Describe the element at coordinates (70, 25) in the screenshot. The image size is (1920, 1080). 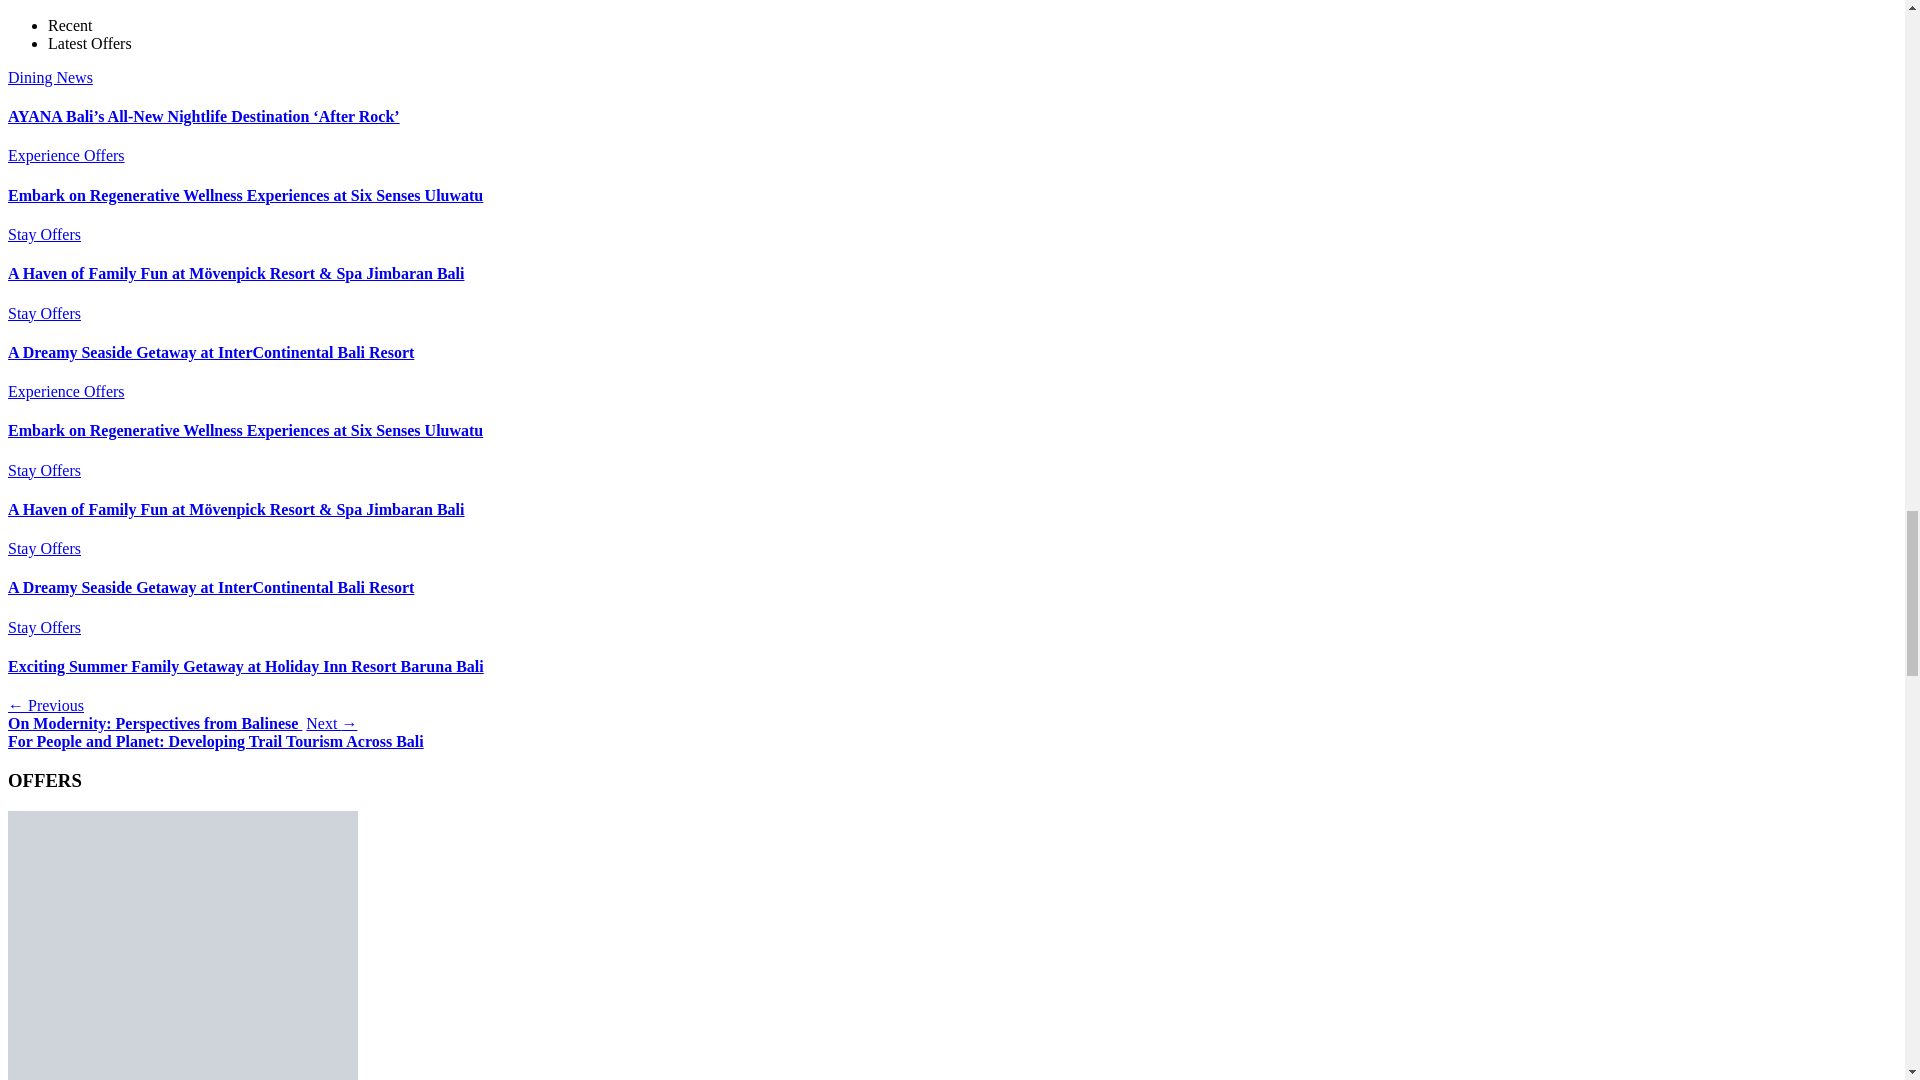
I see `Recent` at that location.